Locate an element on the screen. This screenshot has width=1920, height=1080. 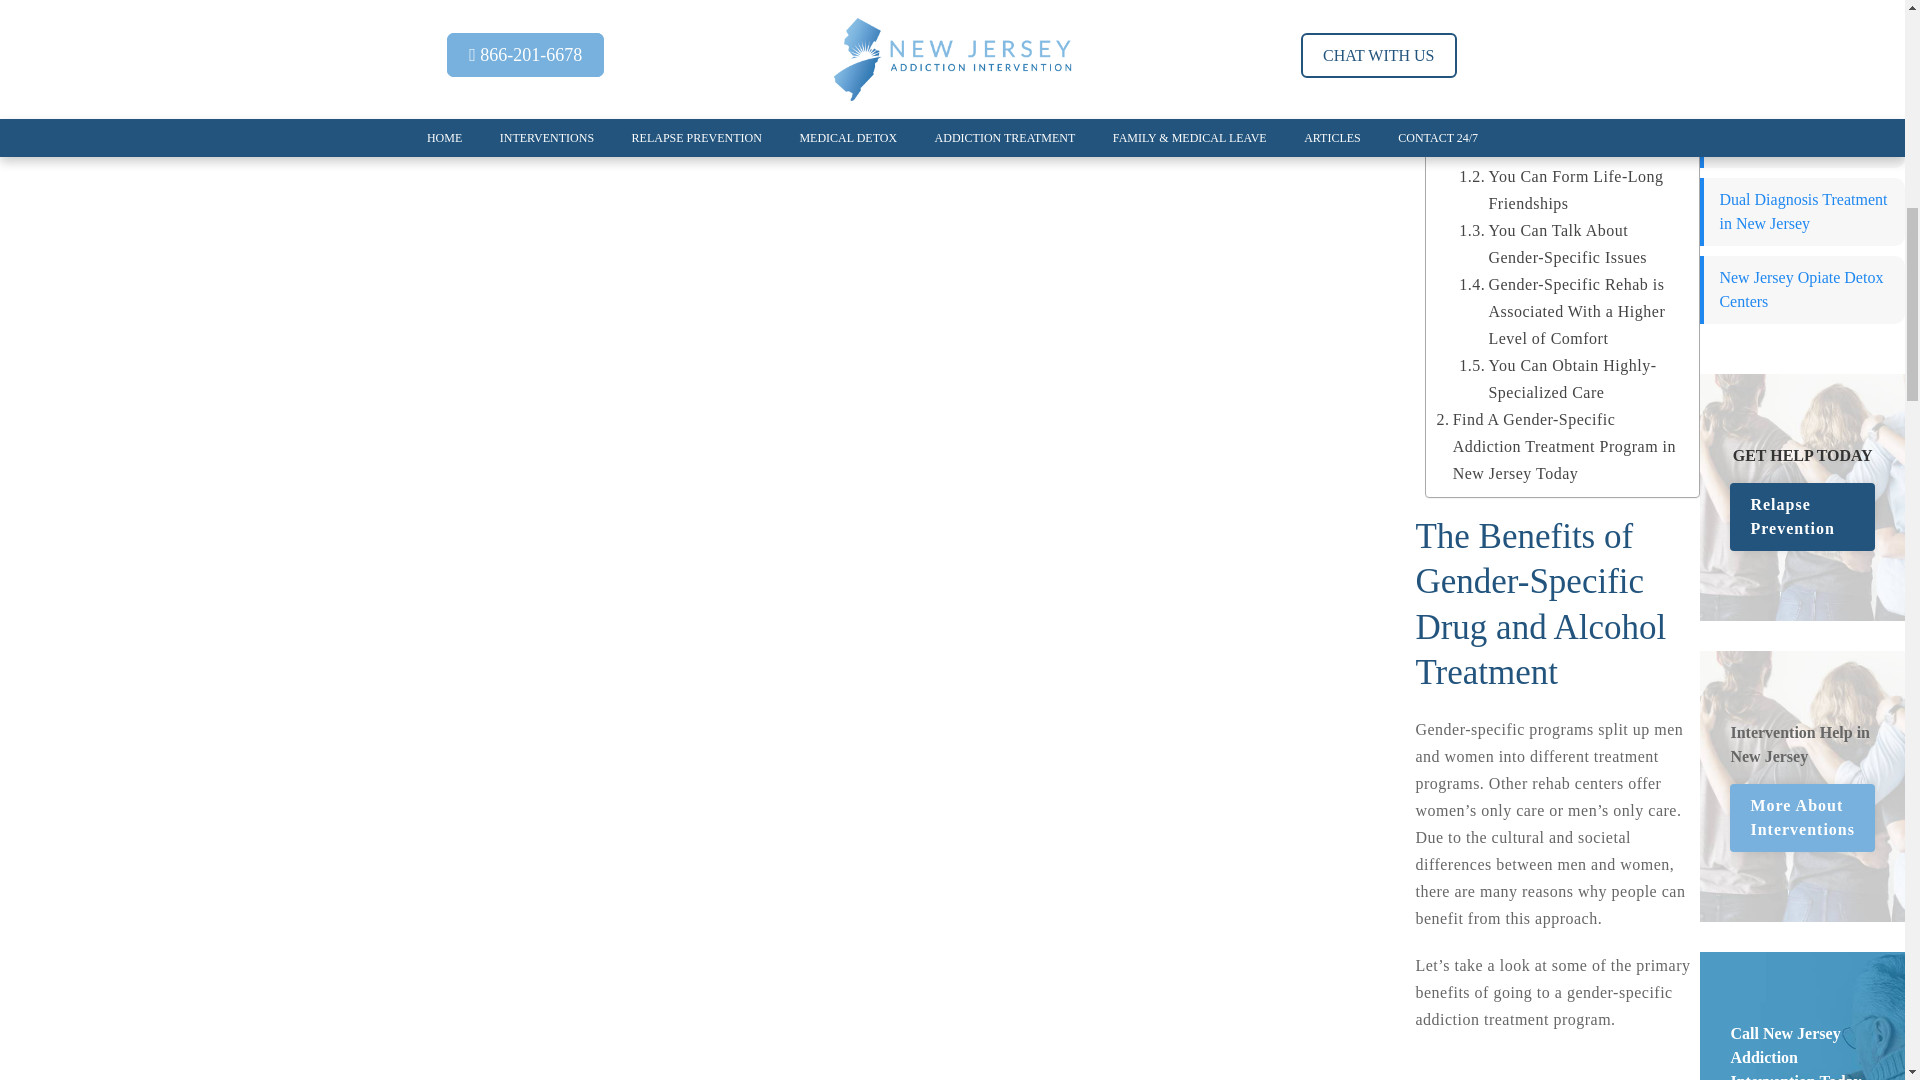
You Can Form Life-Long Friendships is located at coordinates (1568, 190).